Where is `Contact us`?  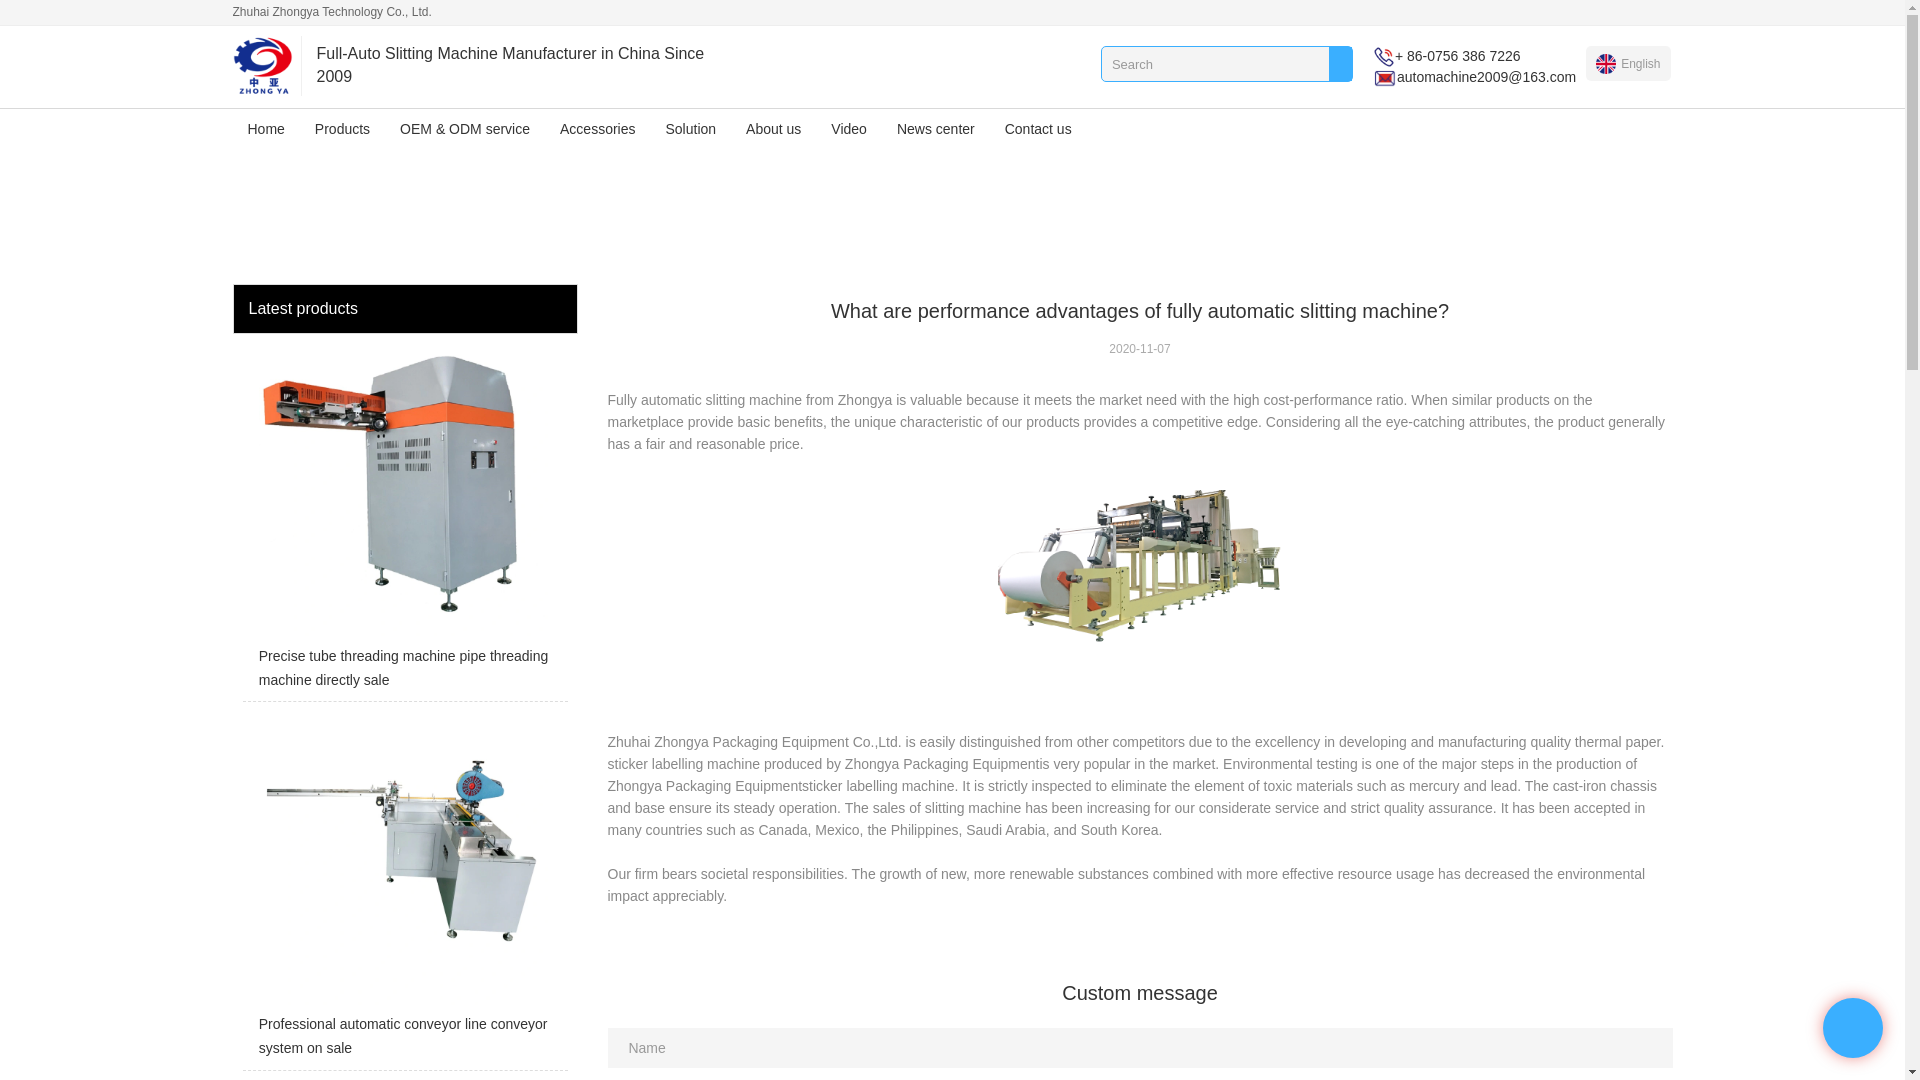
Contact us is located at coordinates (1038, 129).